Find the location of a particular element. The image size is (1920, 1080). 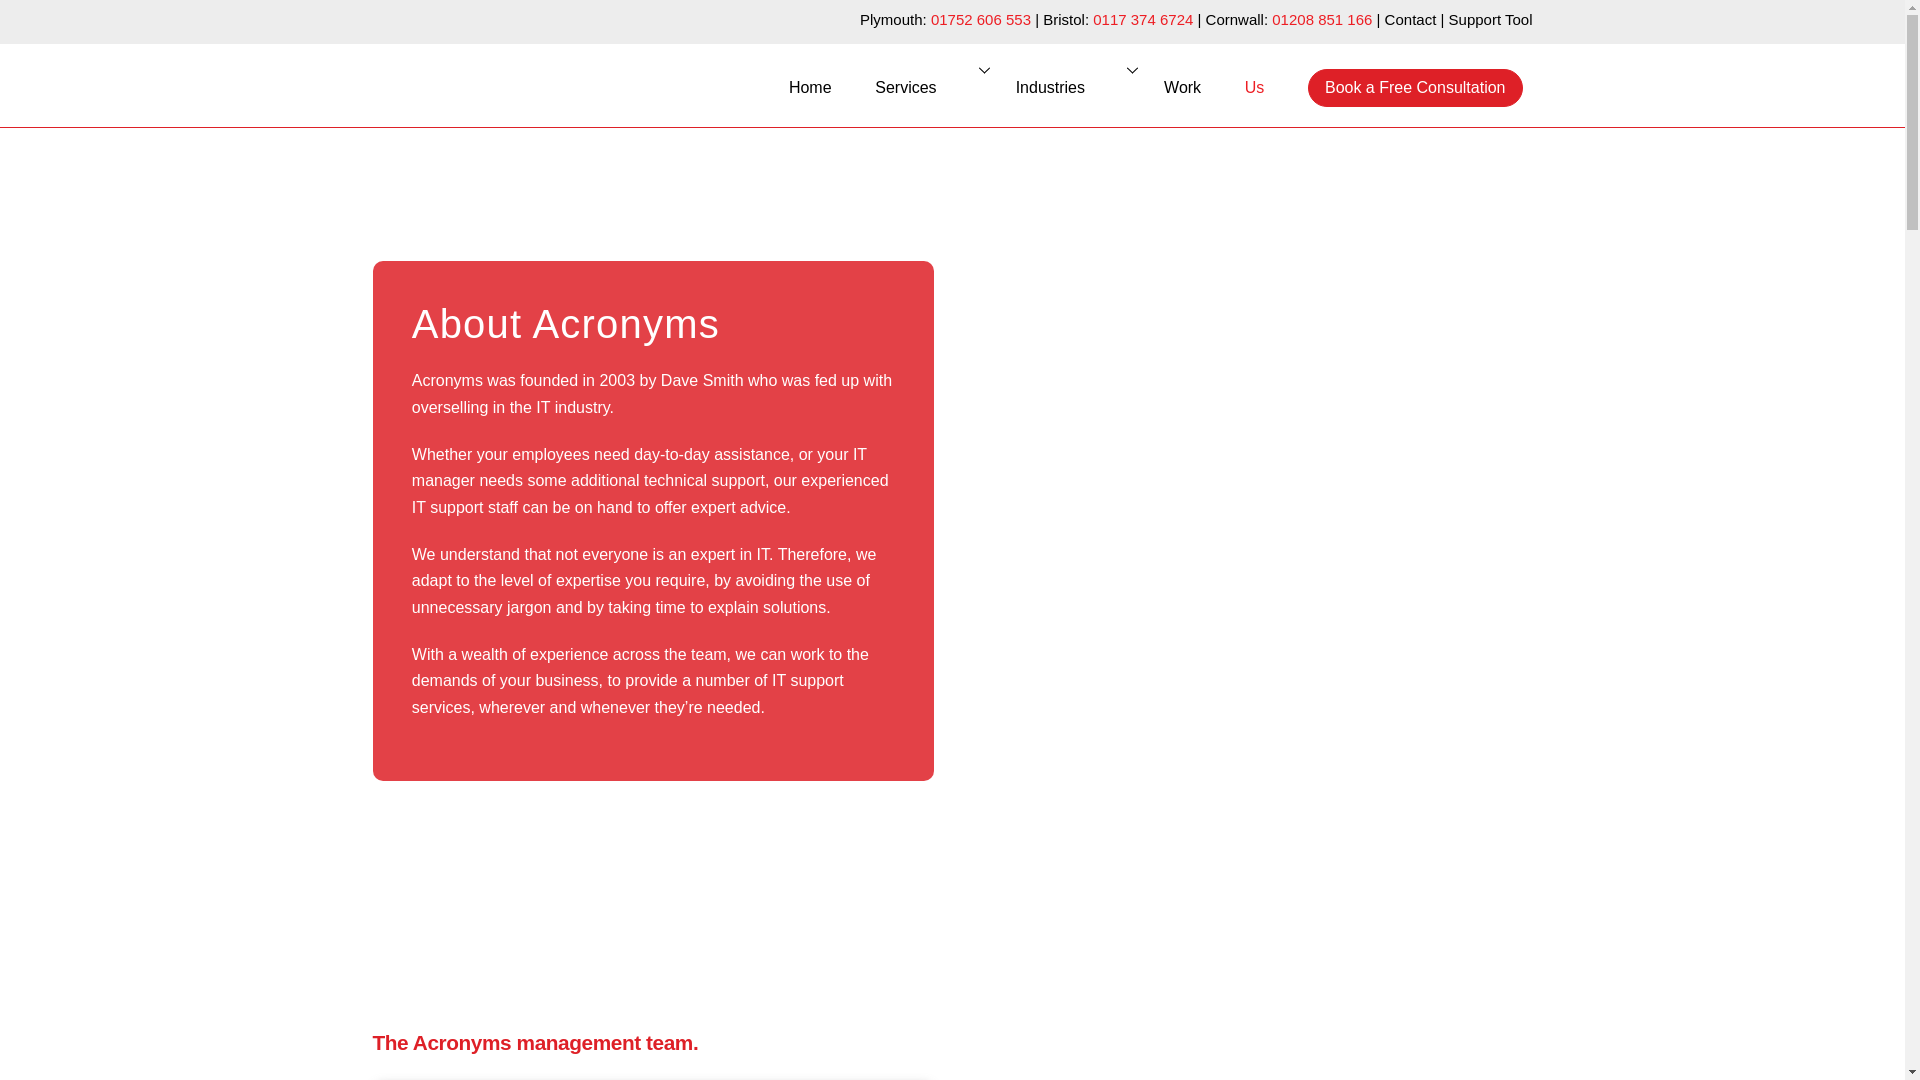

Book a Free Consultation is located at coordinates (1410, 19).